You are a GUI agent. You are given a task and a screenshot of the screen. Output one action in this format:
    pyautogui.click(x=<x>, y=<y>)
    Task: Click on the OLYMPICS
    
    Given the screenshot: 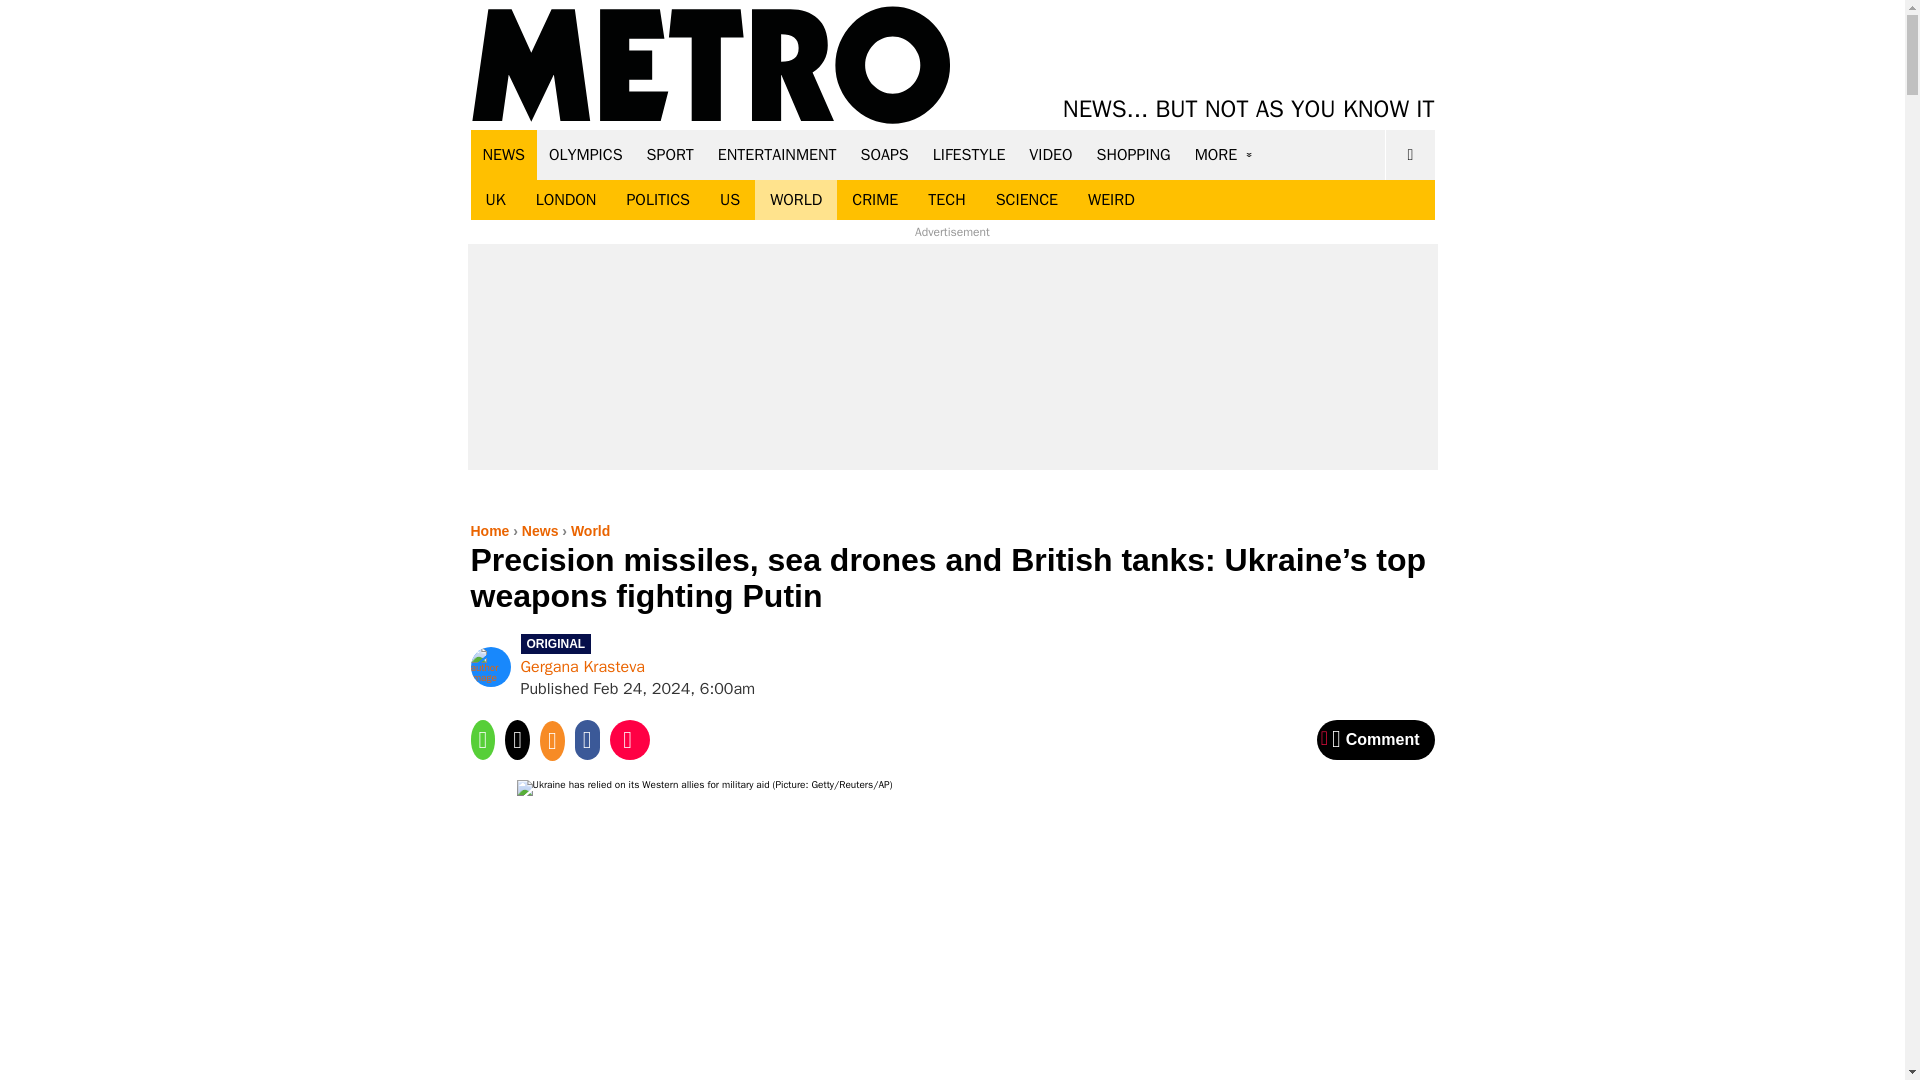 What is the action you would take?
    pyautogui.click(x=586, y=154)
    